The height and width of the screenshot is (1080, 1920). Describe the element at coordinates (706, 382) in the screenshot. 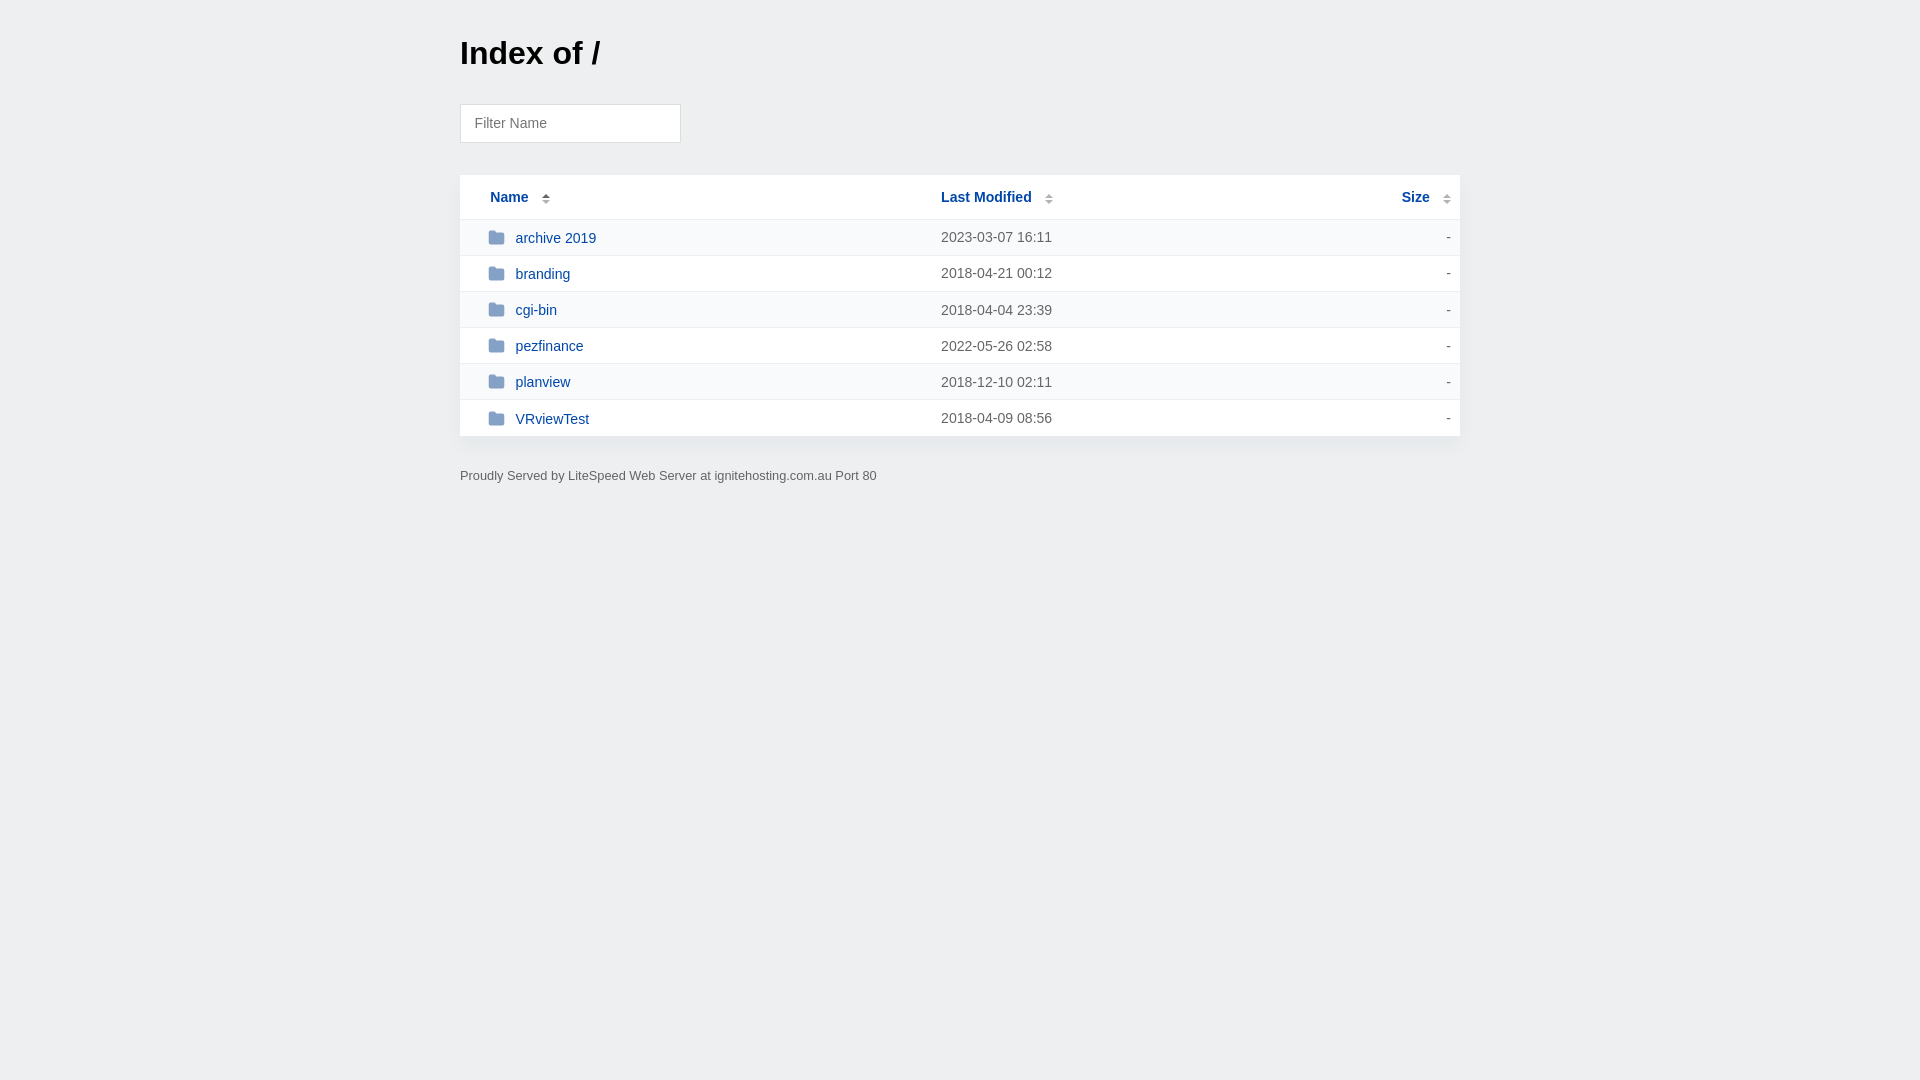

I see `planview` at that location.